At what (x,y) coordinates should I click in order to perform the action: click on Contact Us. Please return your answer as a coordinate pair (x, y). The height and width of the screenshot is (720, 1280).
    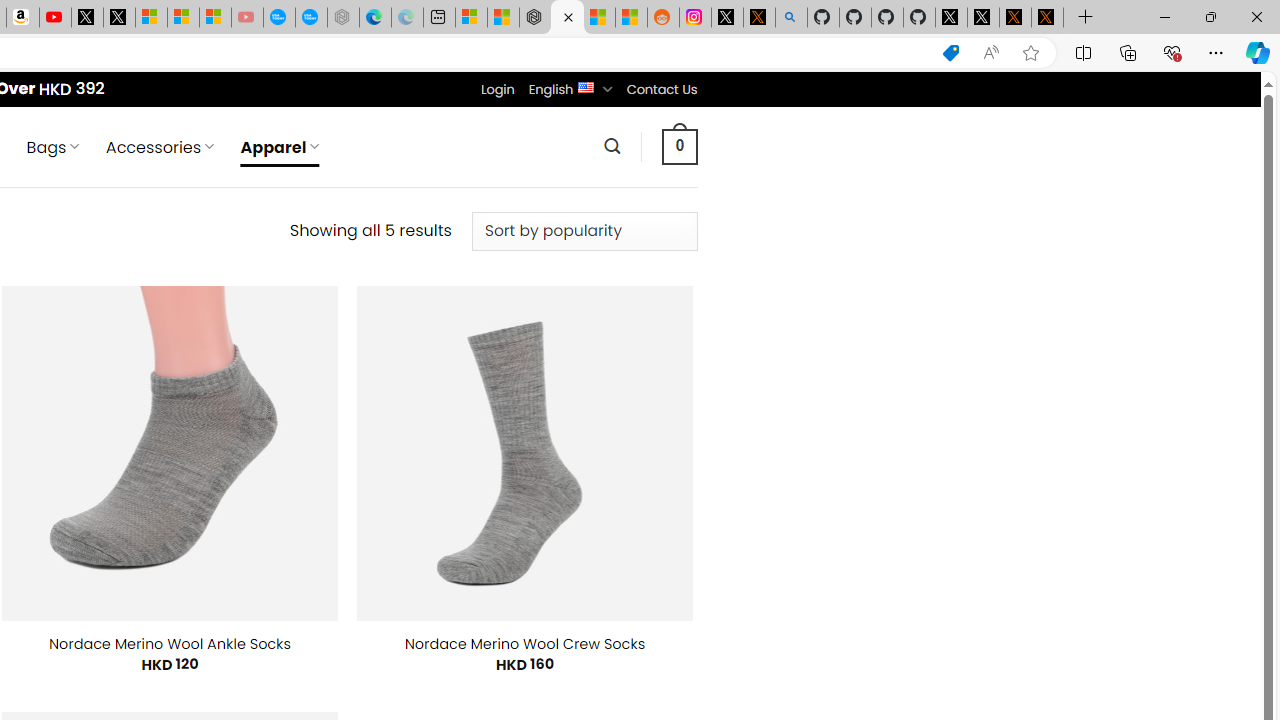
    Looking at the image, I should click on (661, 89).